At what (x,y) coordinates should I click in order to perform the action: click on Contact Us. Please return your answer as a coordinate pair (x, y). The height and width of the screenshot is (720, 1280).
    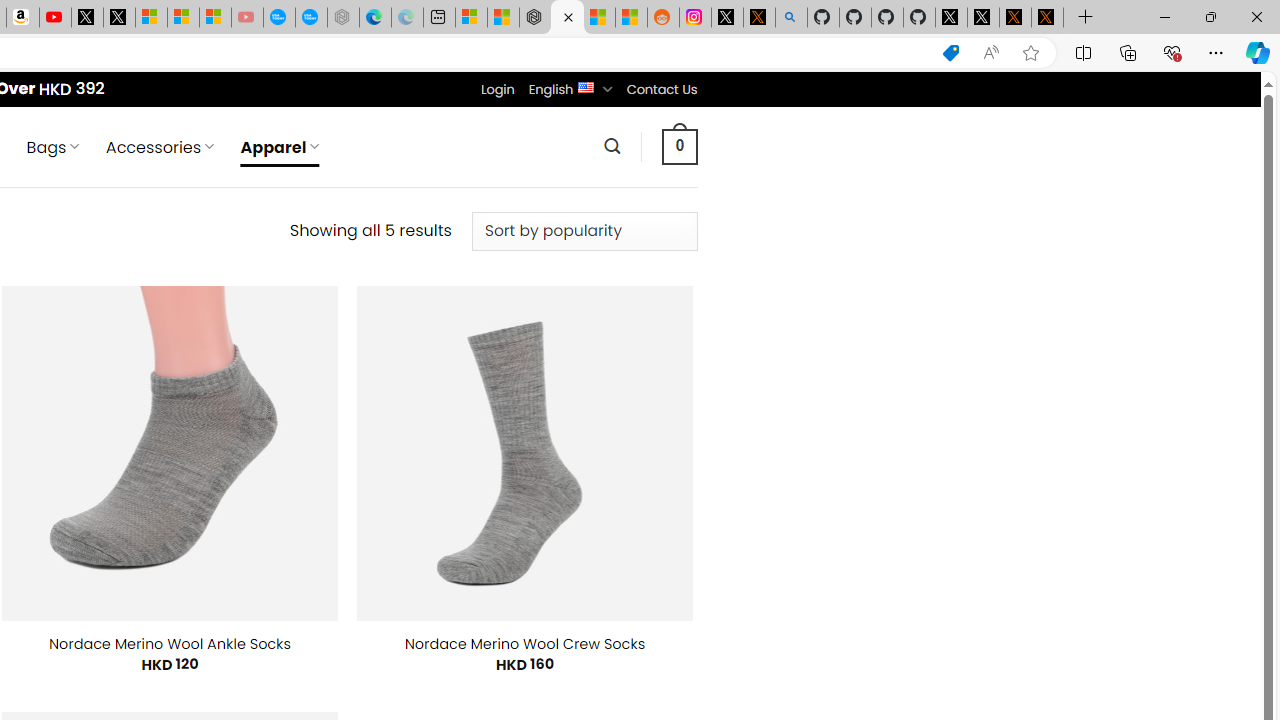
    Looking at the image, I should click on (661, 89).